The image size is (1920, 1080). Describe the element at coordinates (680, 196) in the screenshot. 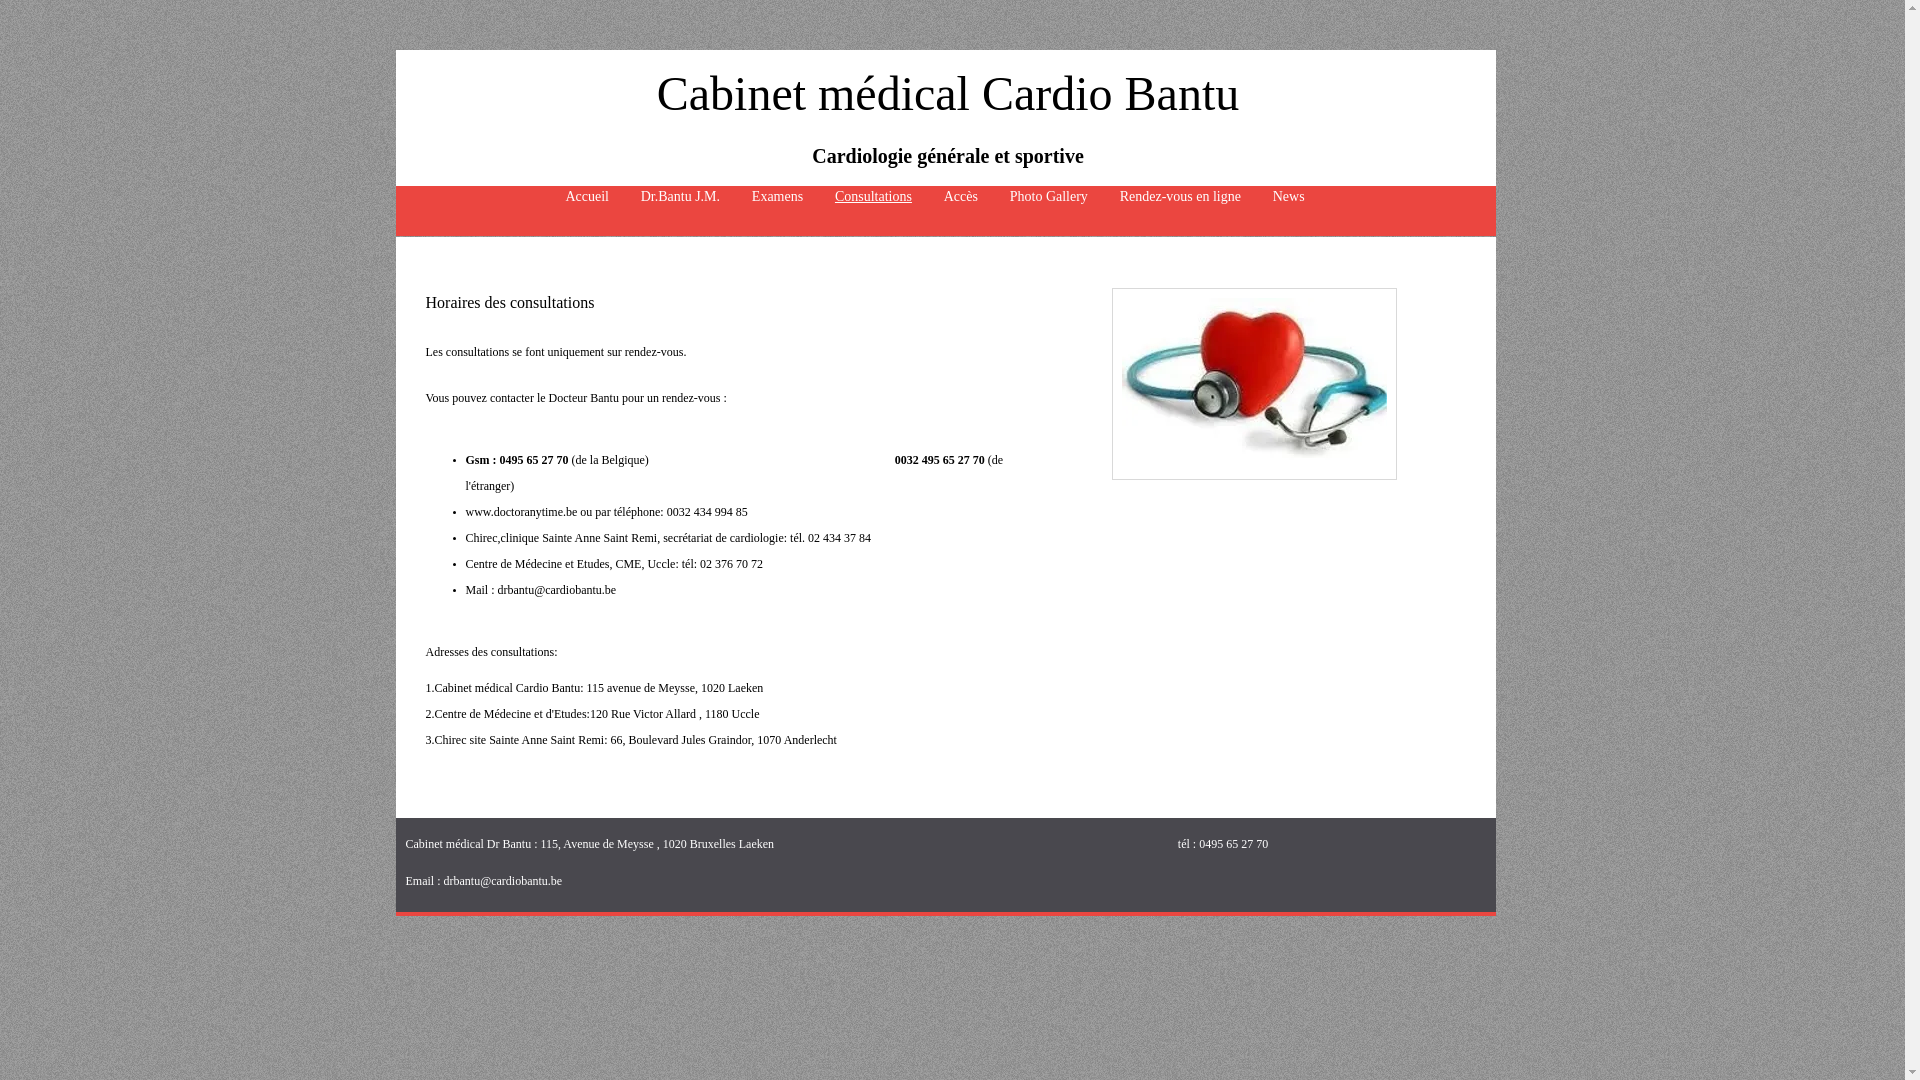

I see `Dr.Bantu J.M.` at that location.